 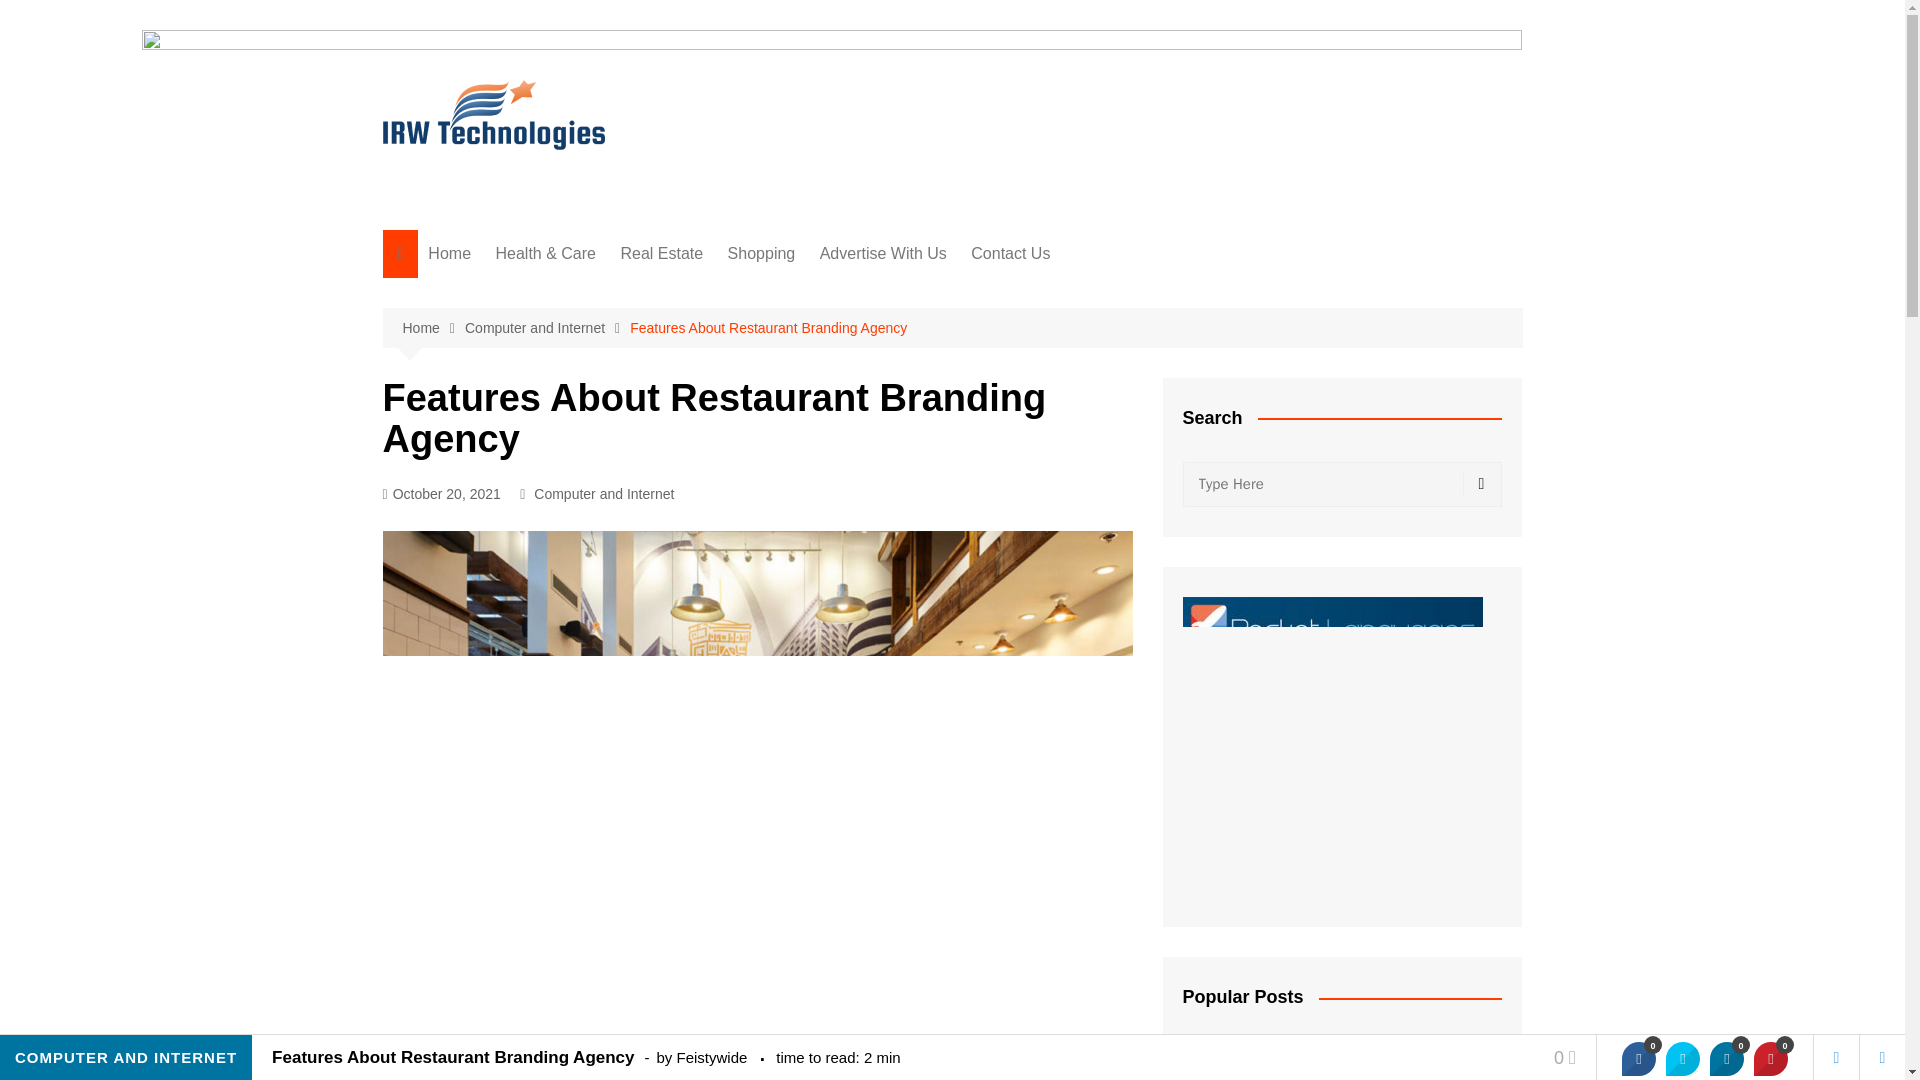 I want to click on October 20, 2021, so click(x=440, y=494).